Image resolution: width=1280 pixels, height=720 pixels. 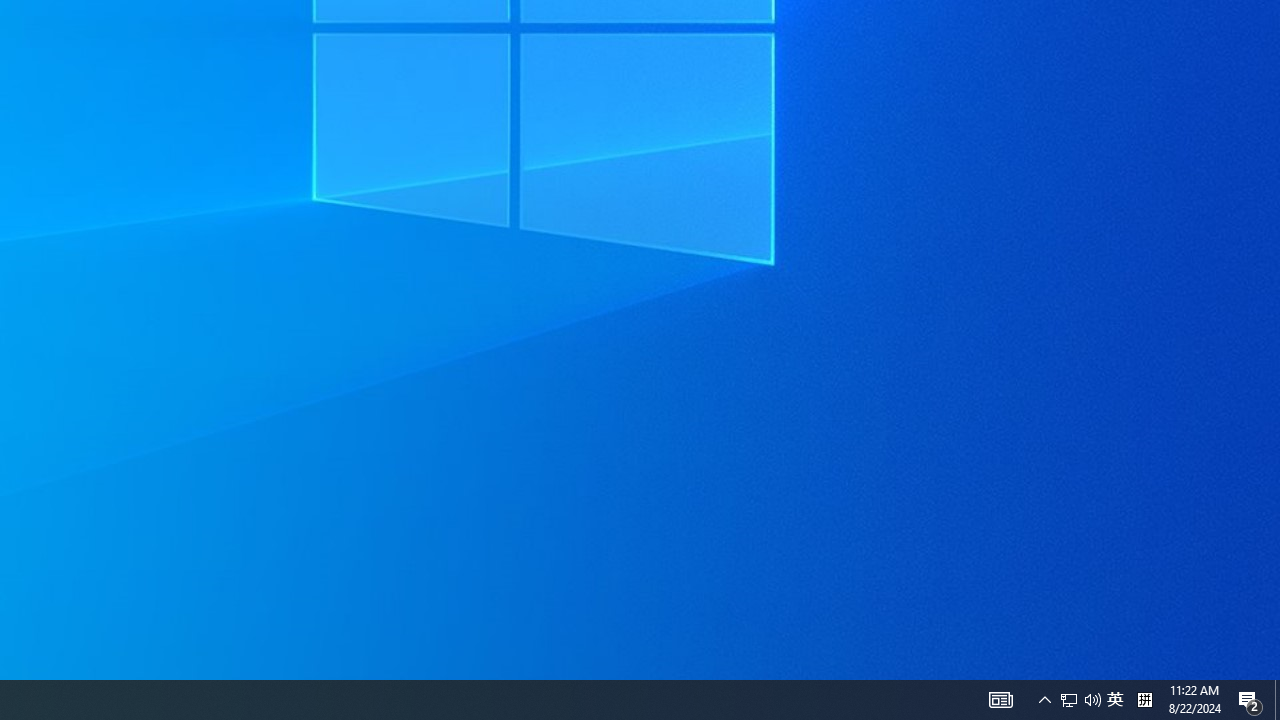 I want to click on AutomationID: 4105, so click(x=1277, y=700).